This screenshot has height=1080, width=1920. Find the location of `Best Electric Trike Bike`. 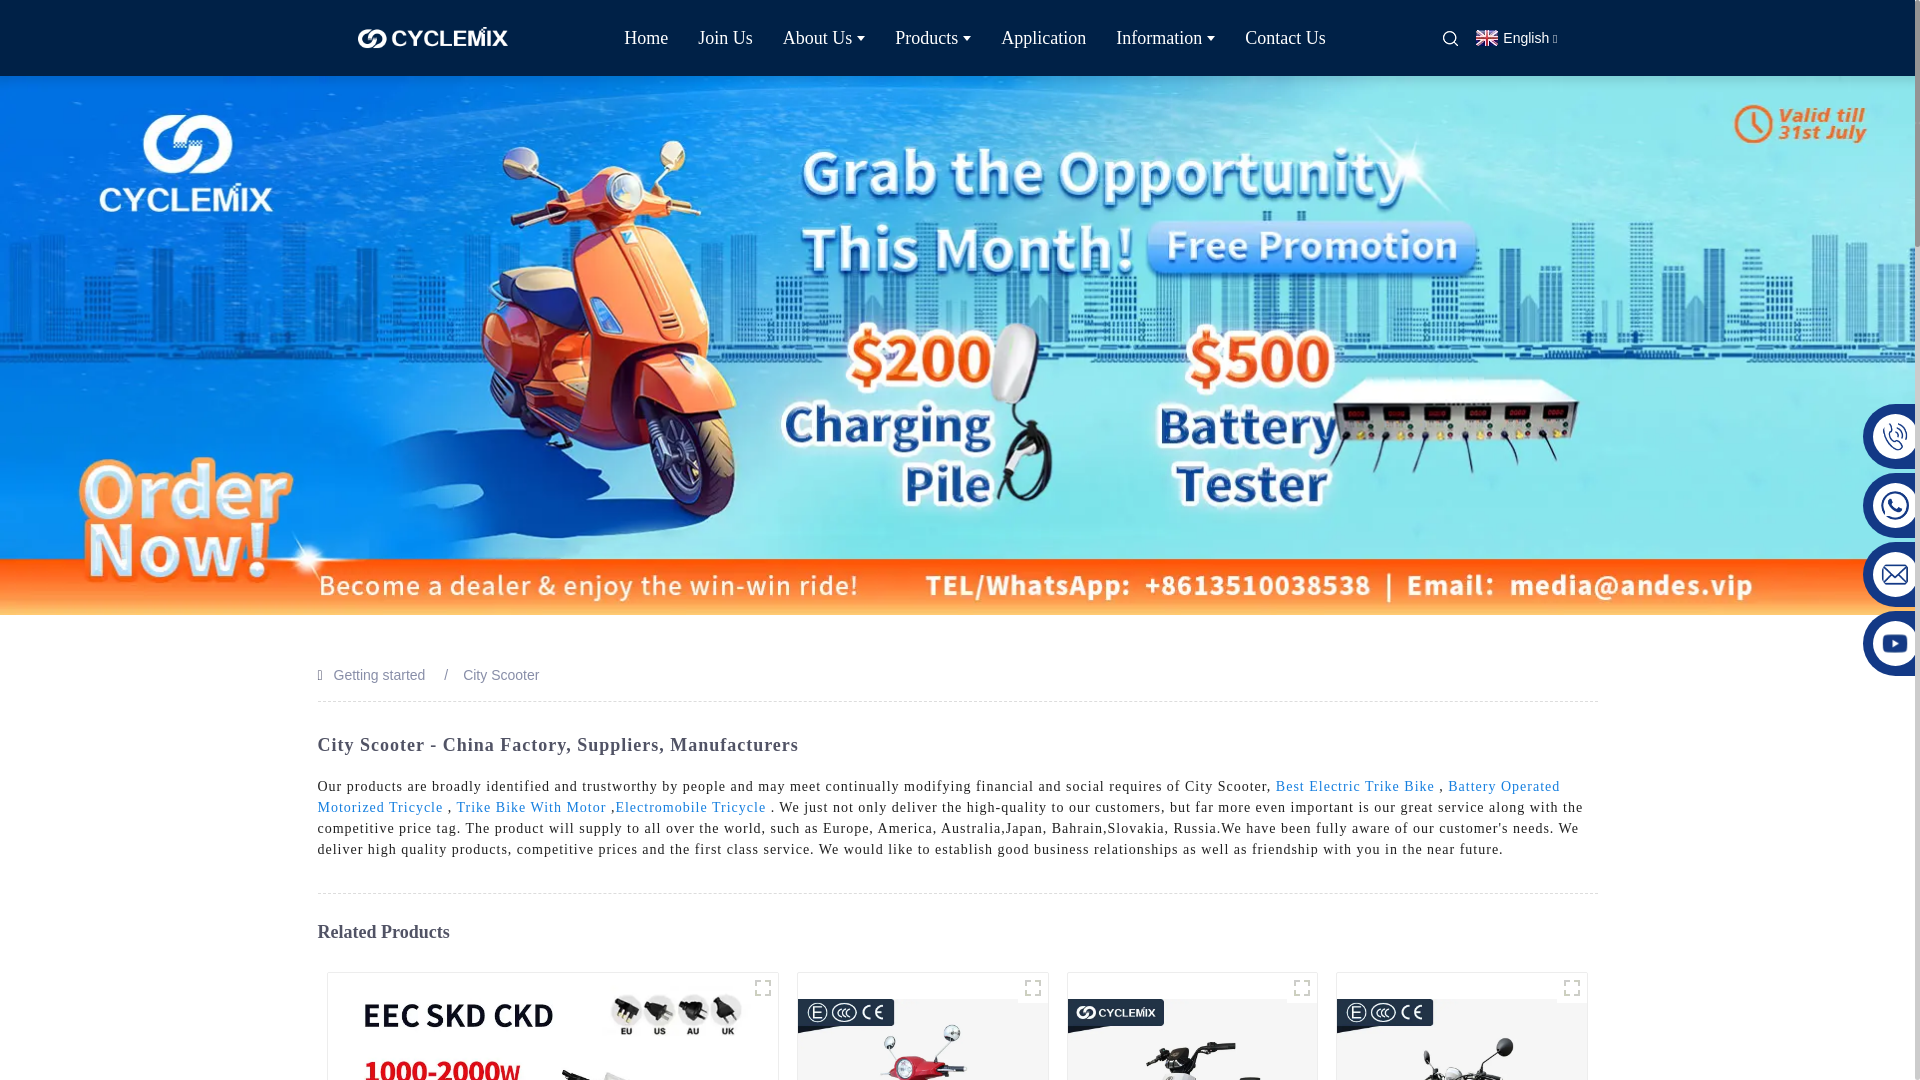

Best Electric Trike Bike is located at coordinates (1355, 786).